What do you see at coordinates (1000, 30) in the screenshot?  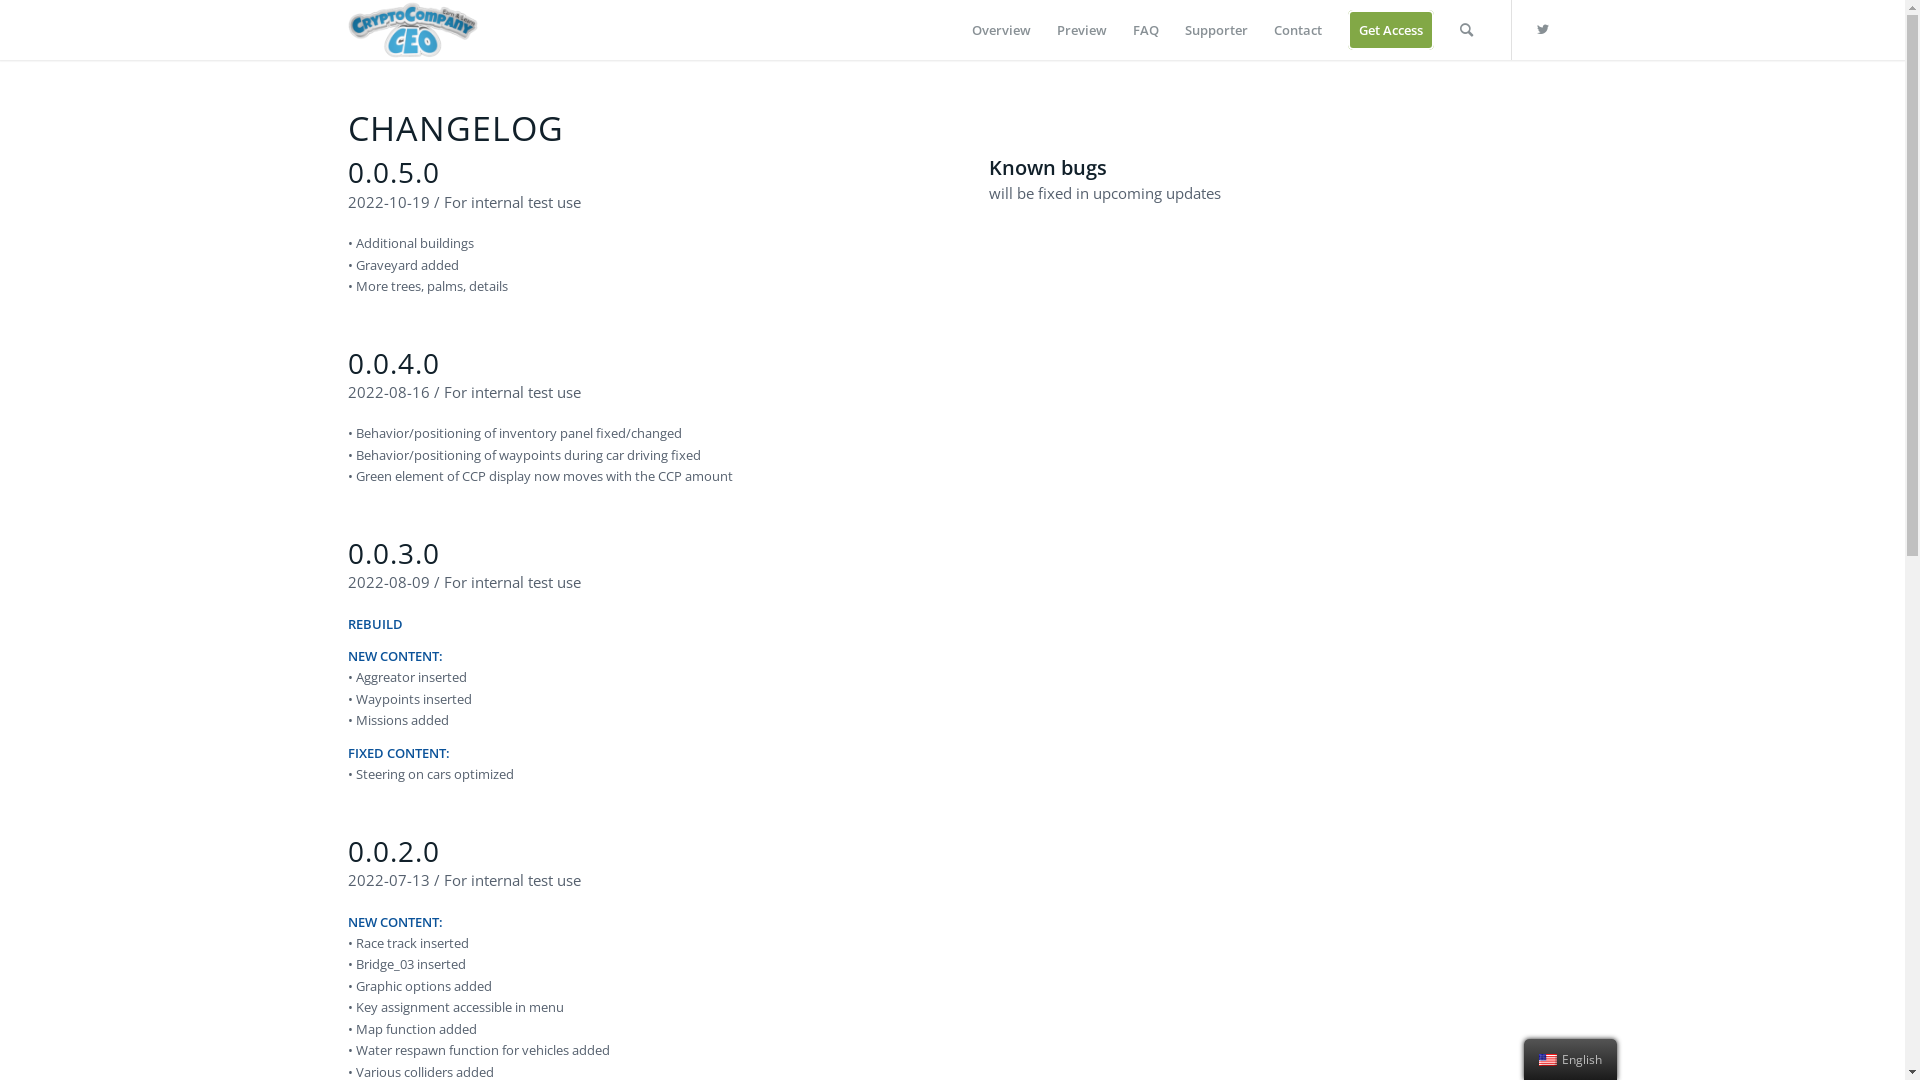 I see `Overview` at bounding box center [1000, 30].